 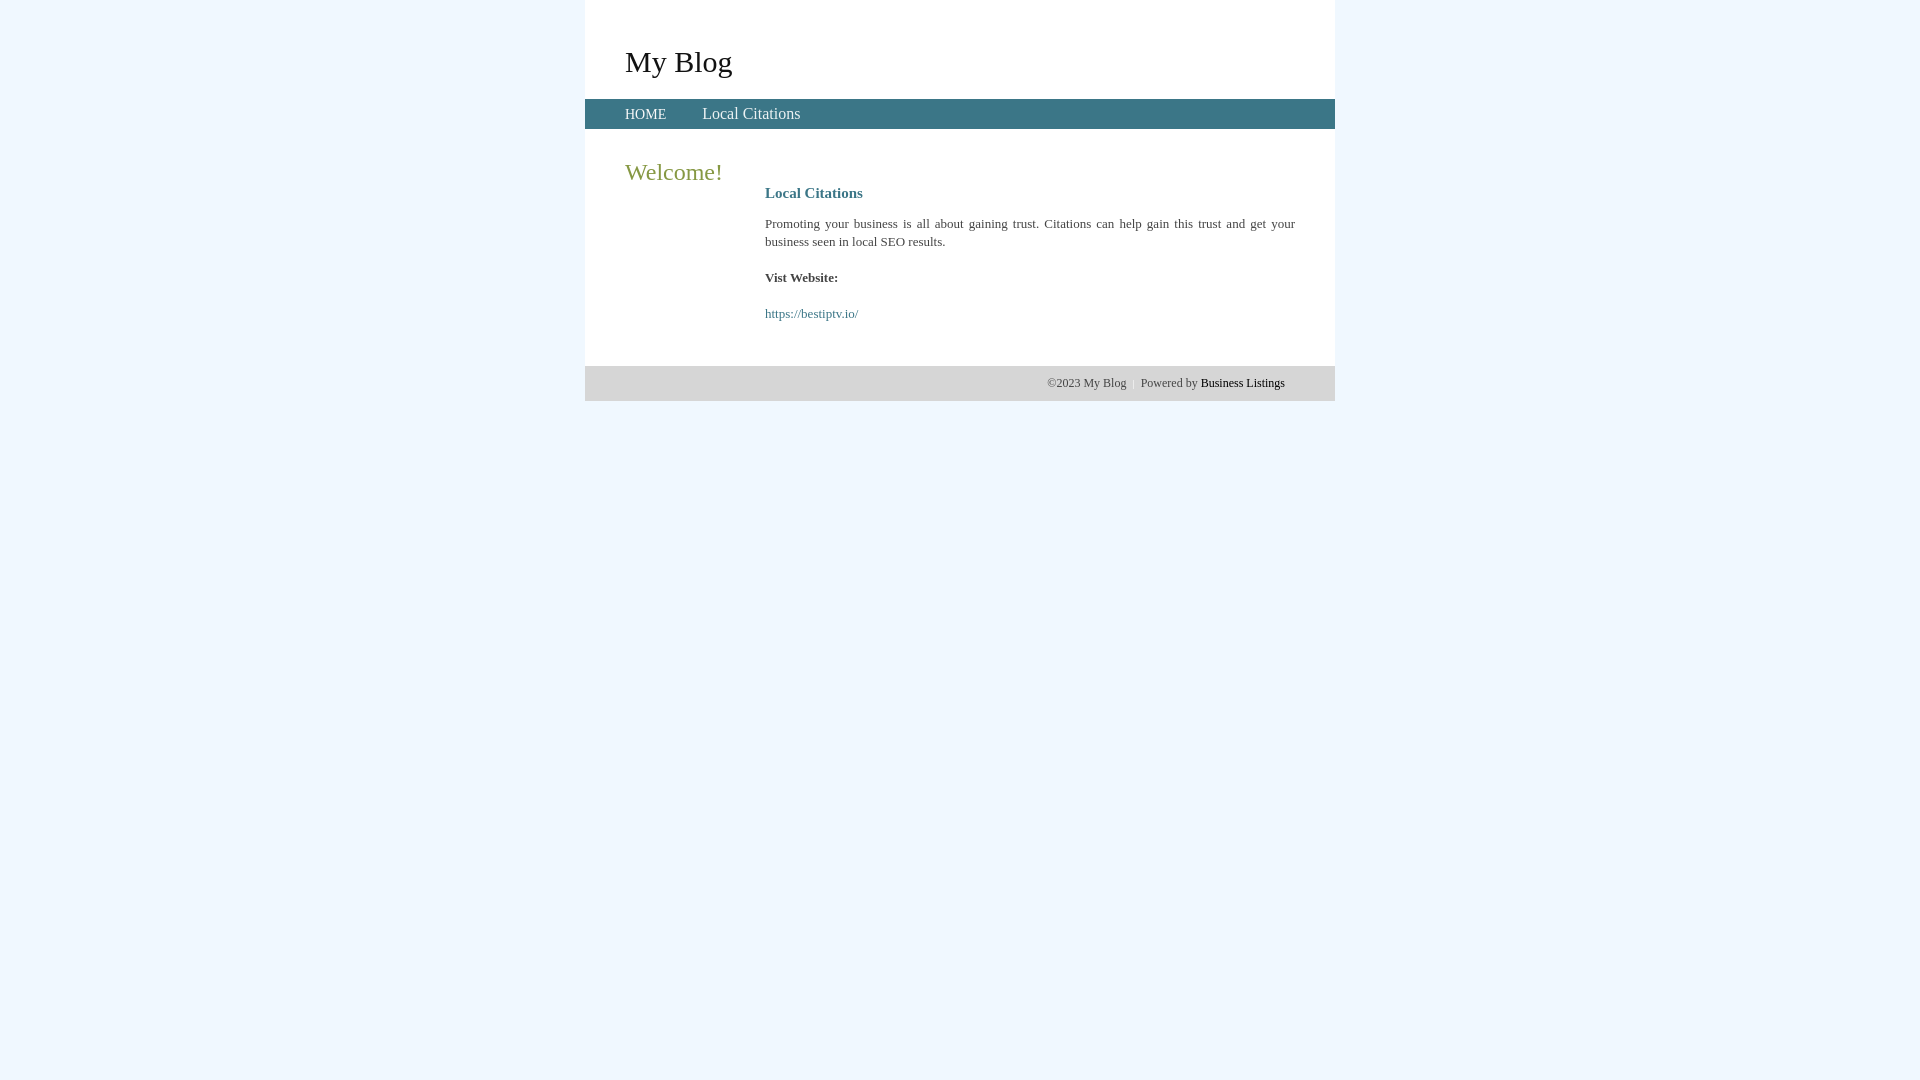 I want to click on https://bestiptv.io/, so click(x=812, y=314).